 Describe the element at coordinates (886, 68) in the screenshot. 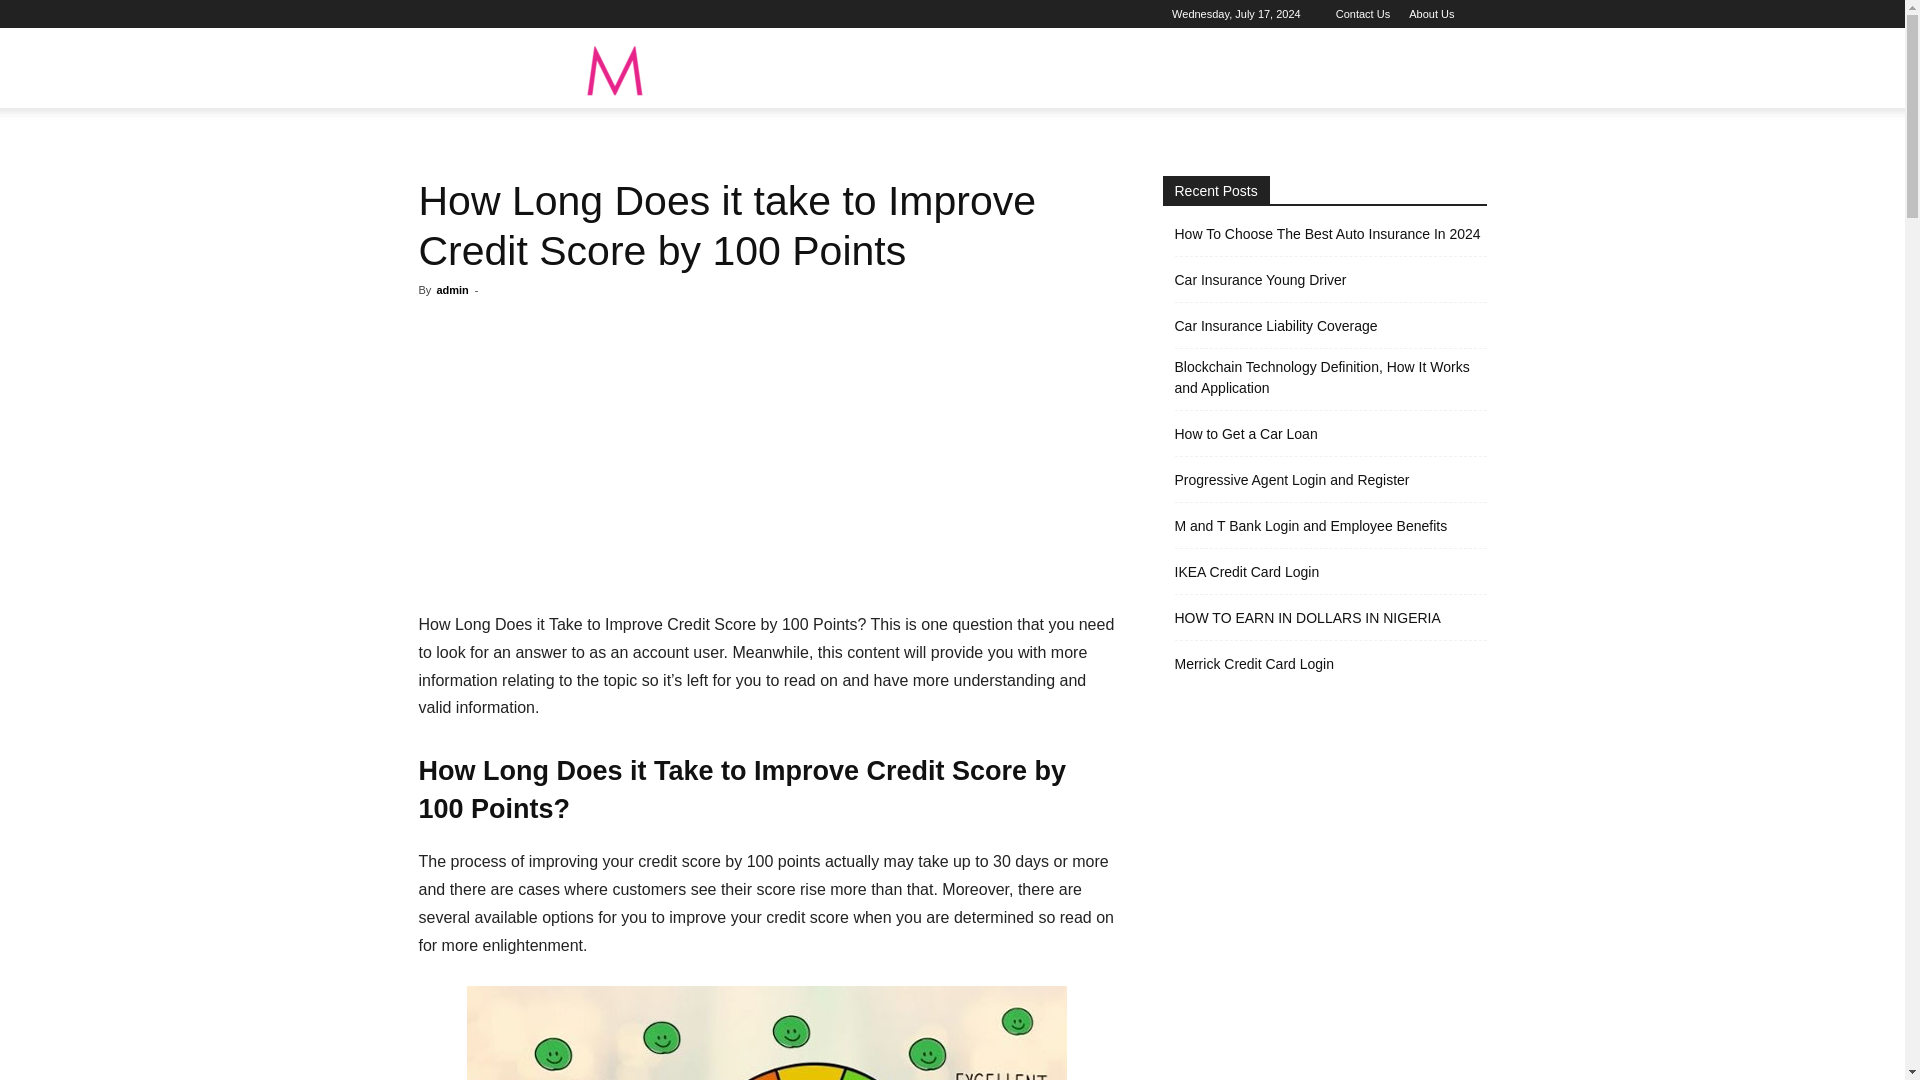

I see `HOW TO` at that location.